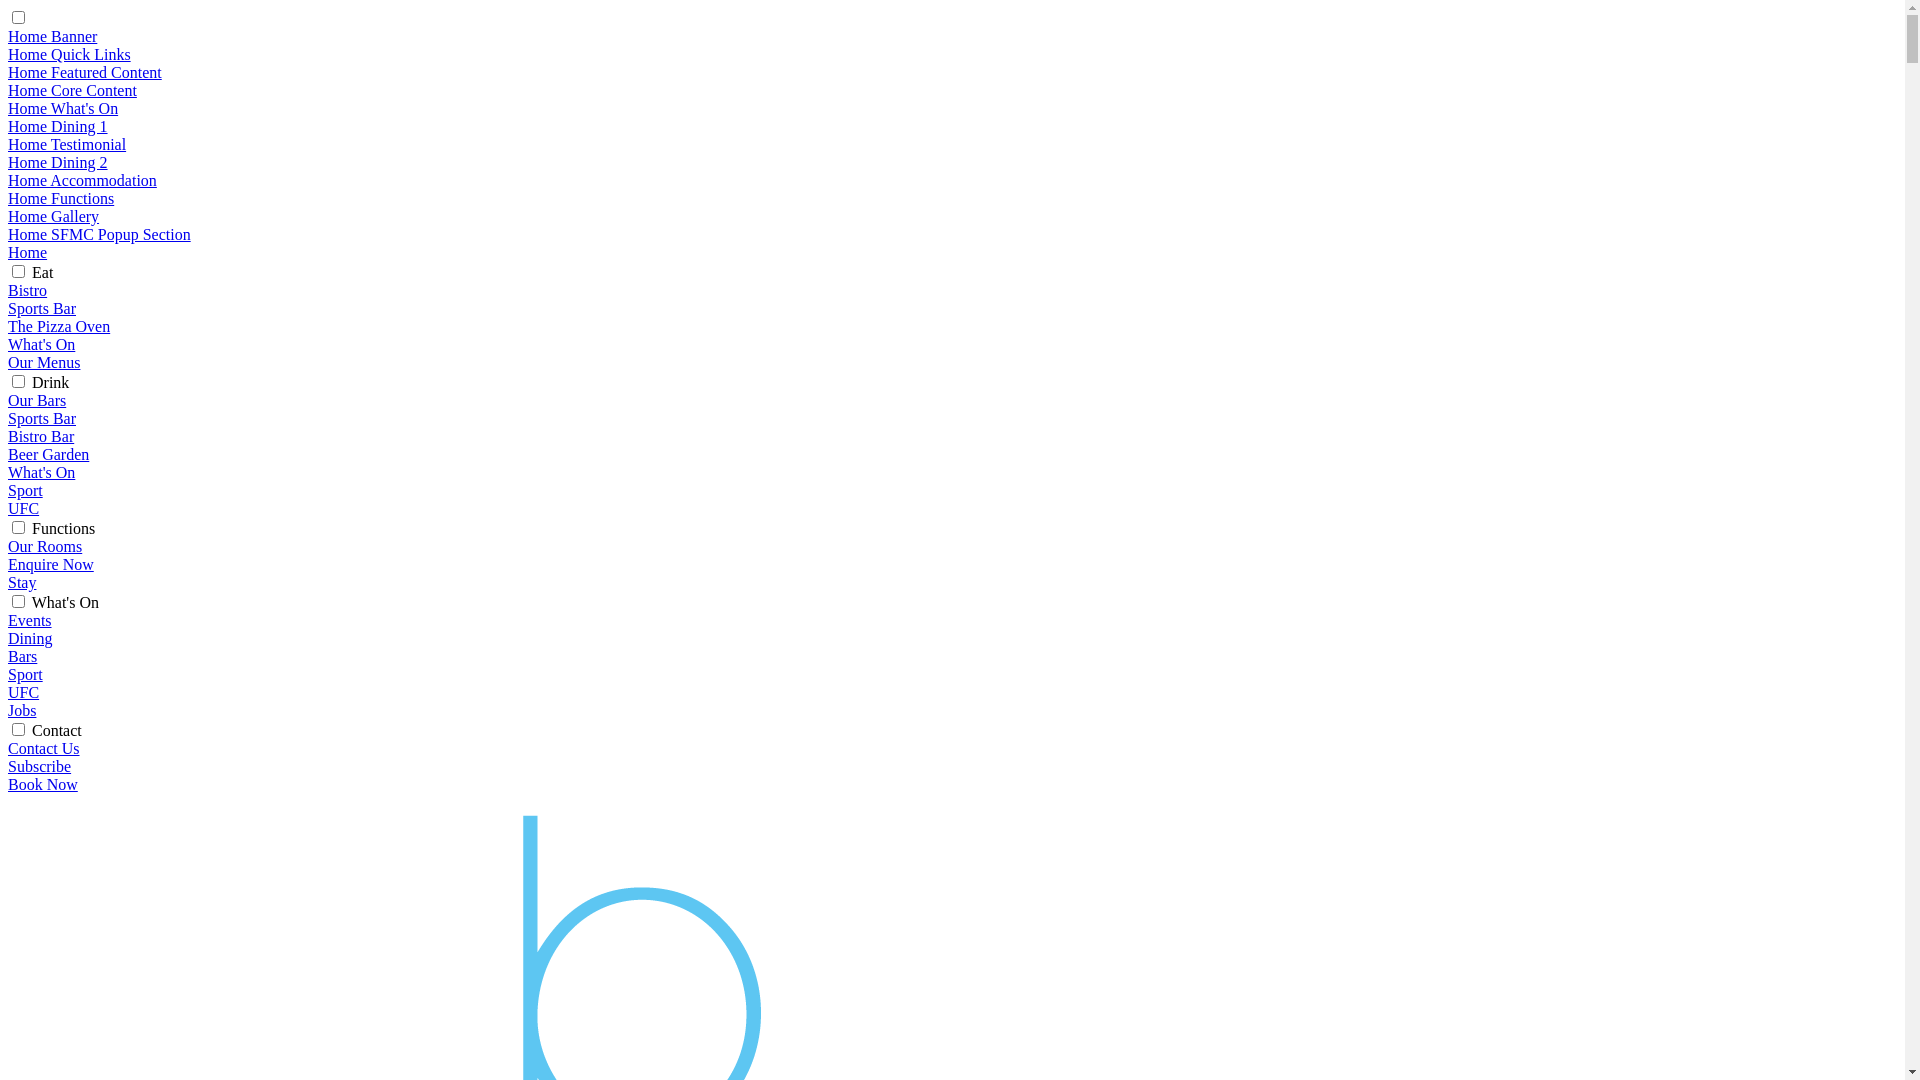 This screenshot has width=1920, height=1080. What do you see at coordinates (22, 710) in the screenshot?
I see `Jobs` at bounding box center [22, 710].